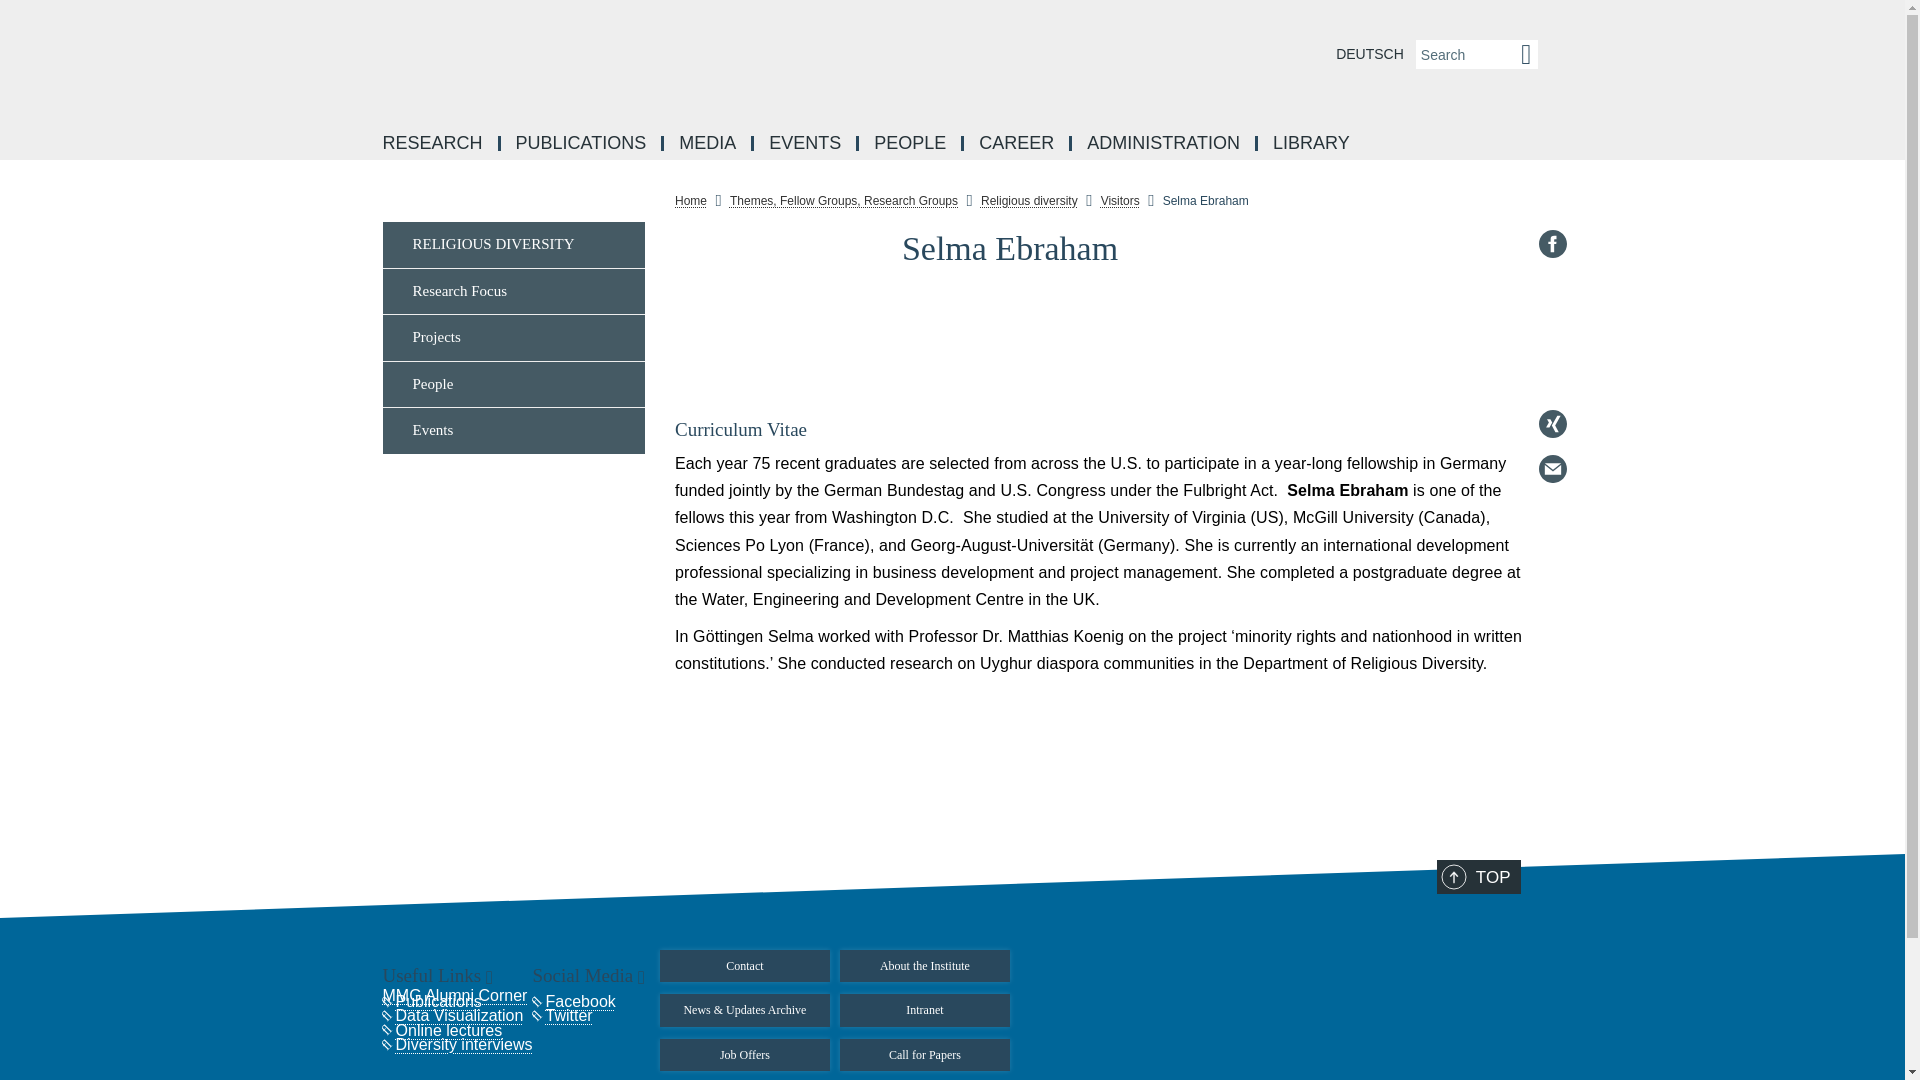  I want to click on Facebook, so click(1552, 244).